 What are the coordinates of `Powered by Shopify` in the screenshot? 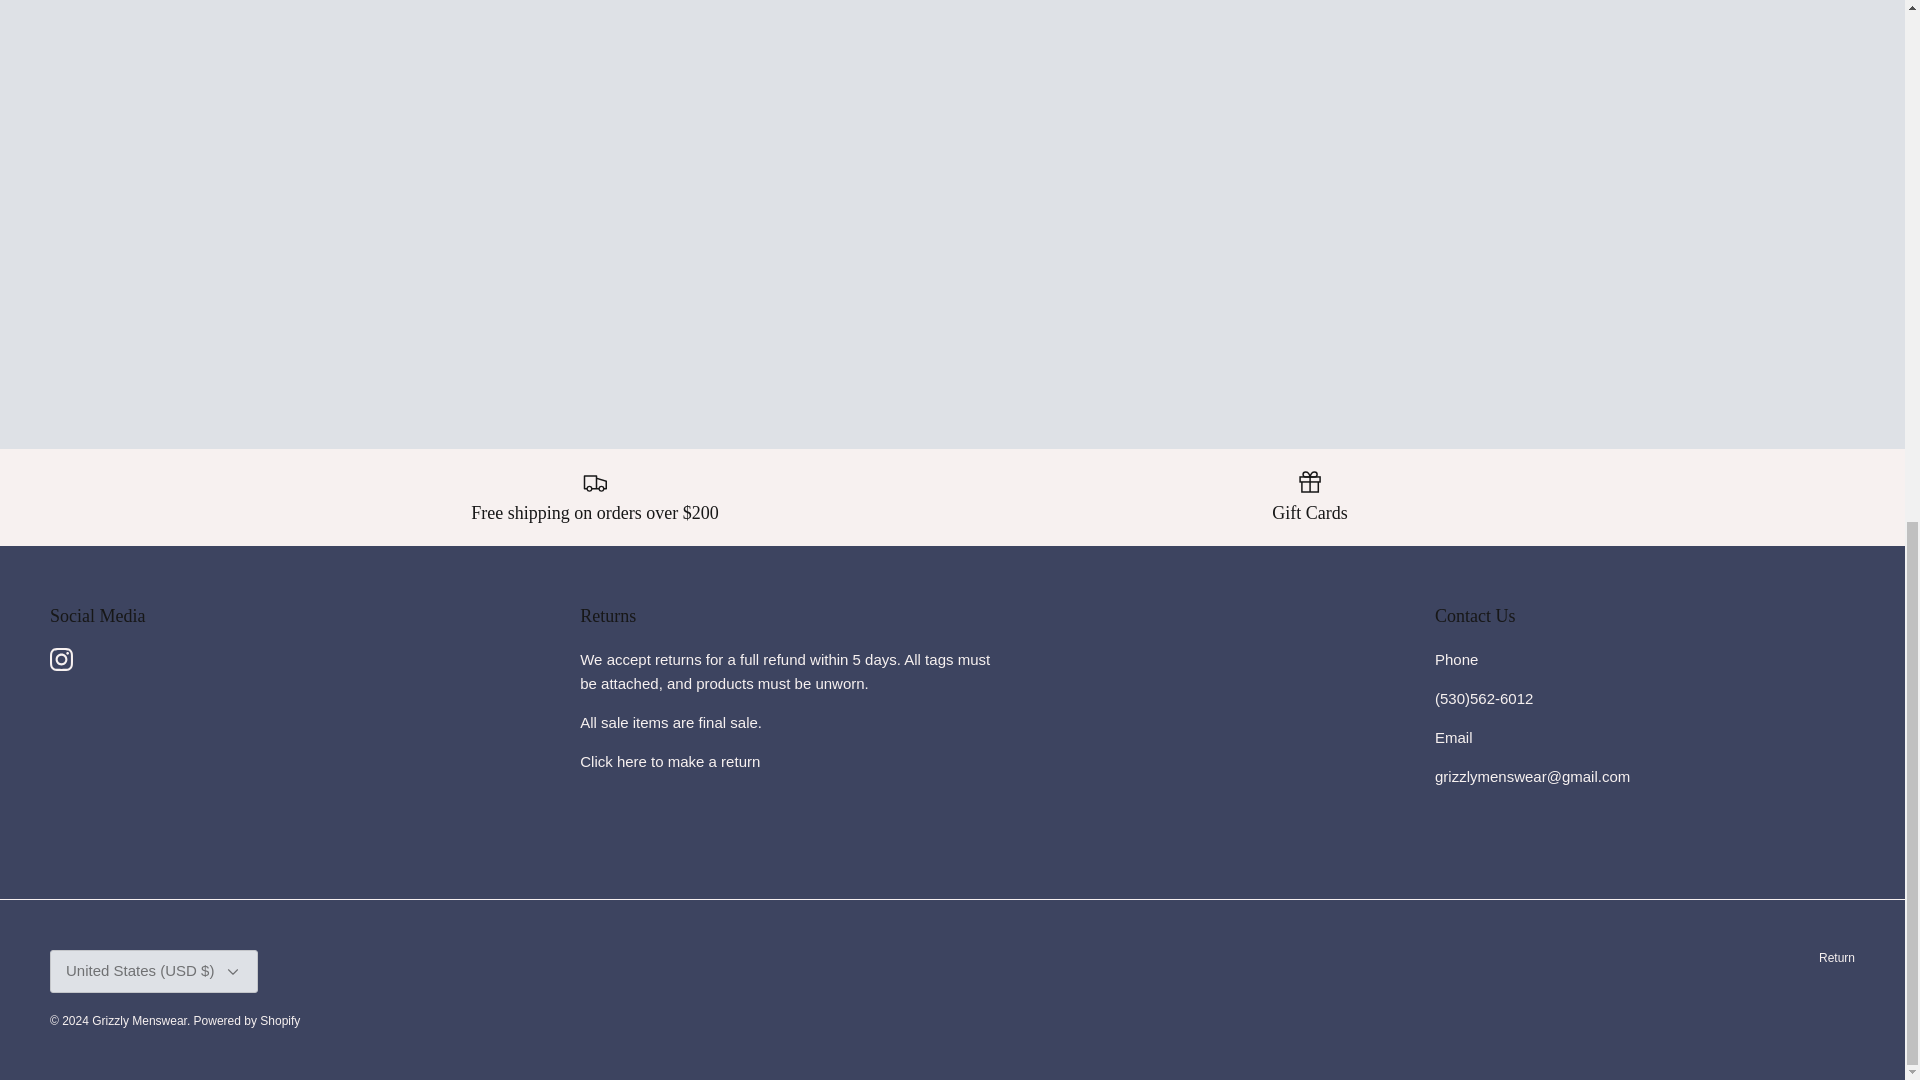 It's located at (247, 1021).